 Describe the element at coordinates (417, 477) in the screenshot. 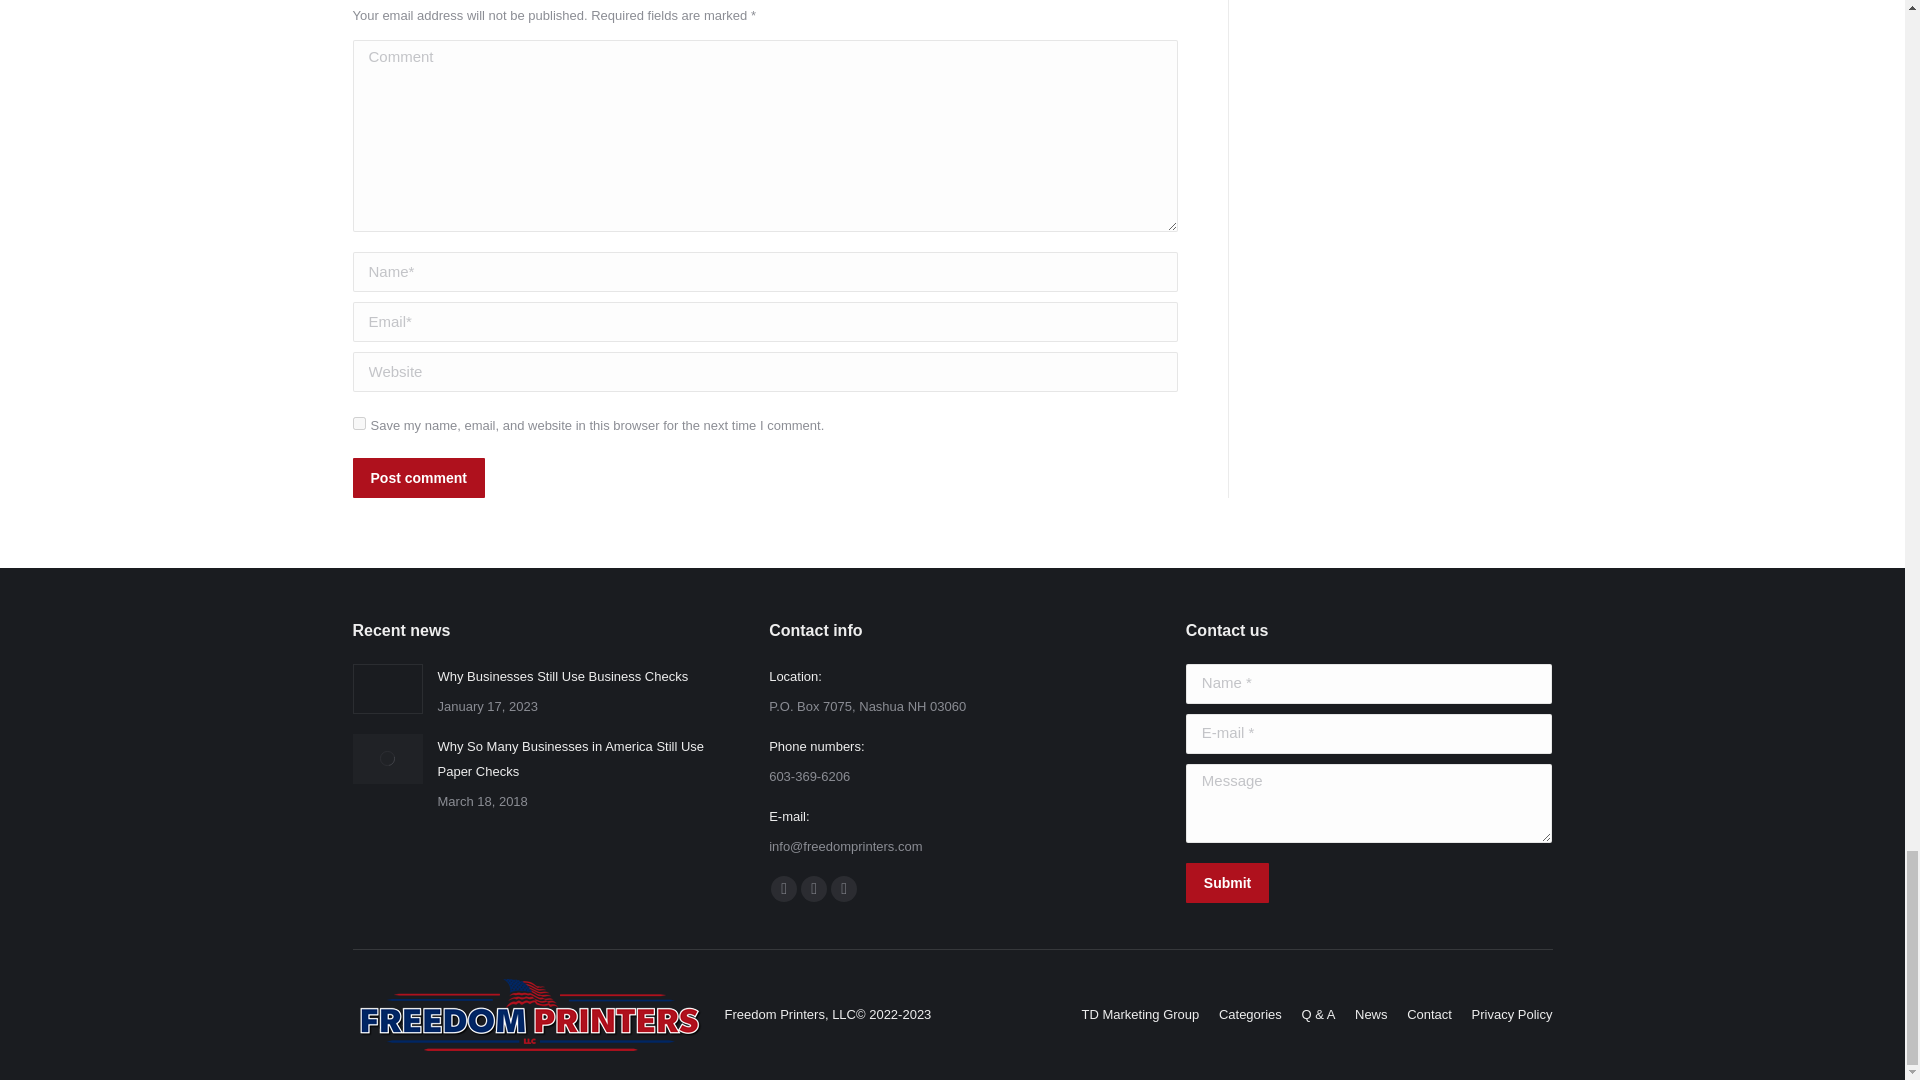

I see `Post comment` at that location.